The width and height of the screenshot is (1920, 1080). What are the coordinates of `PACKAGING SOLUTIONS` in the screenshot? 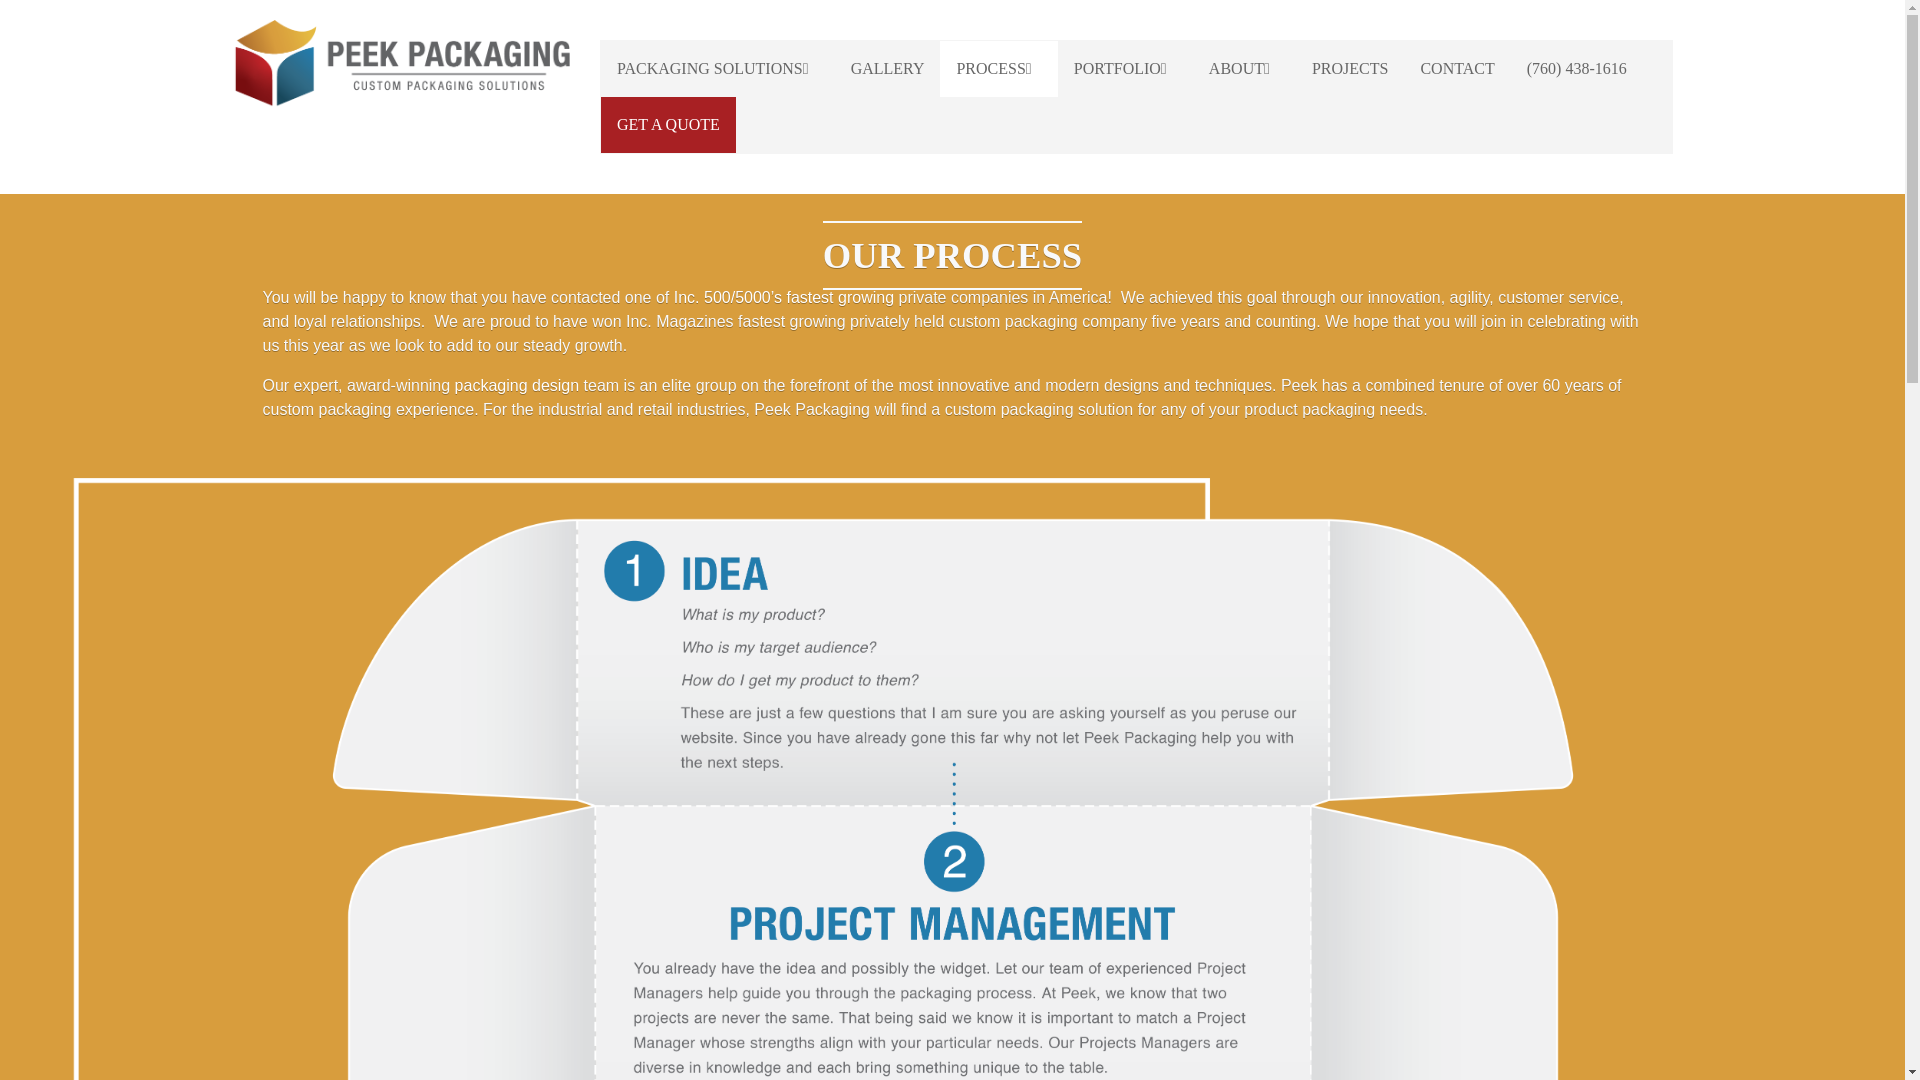 It's located at (718, 69).